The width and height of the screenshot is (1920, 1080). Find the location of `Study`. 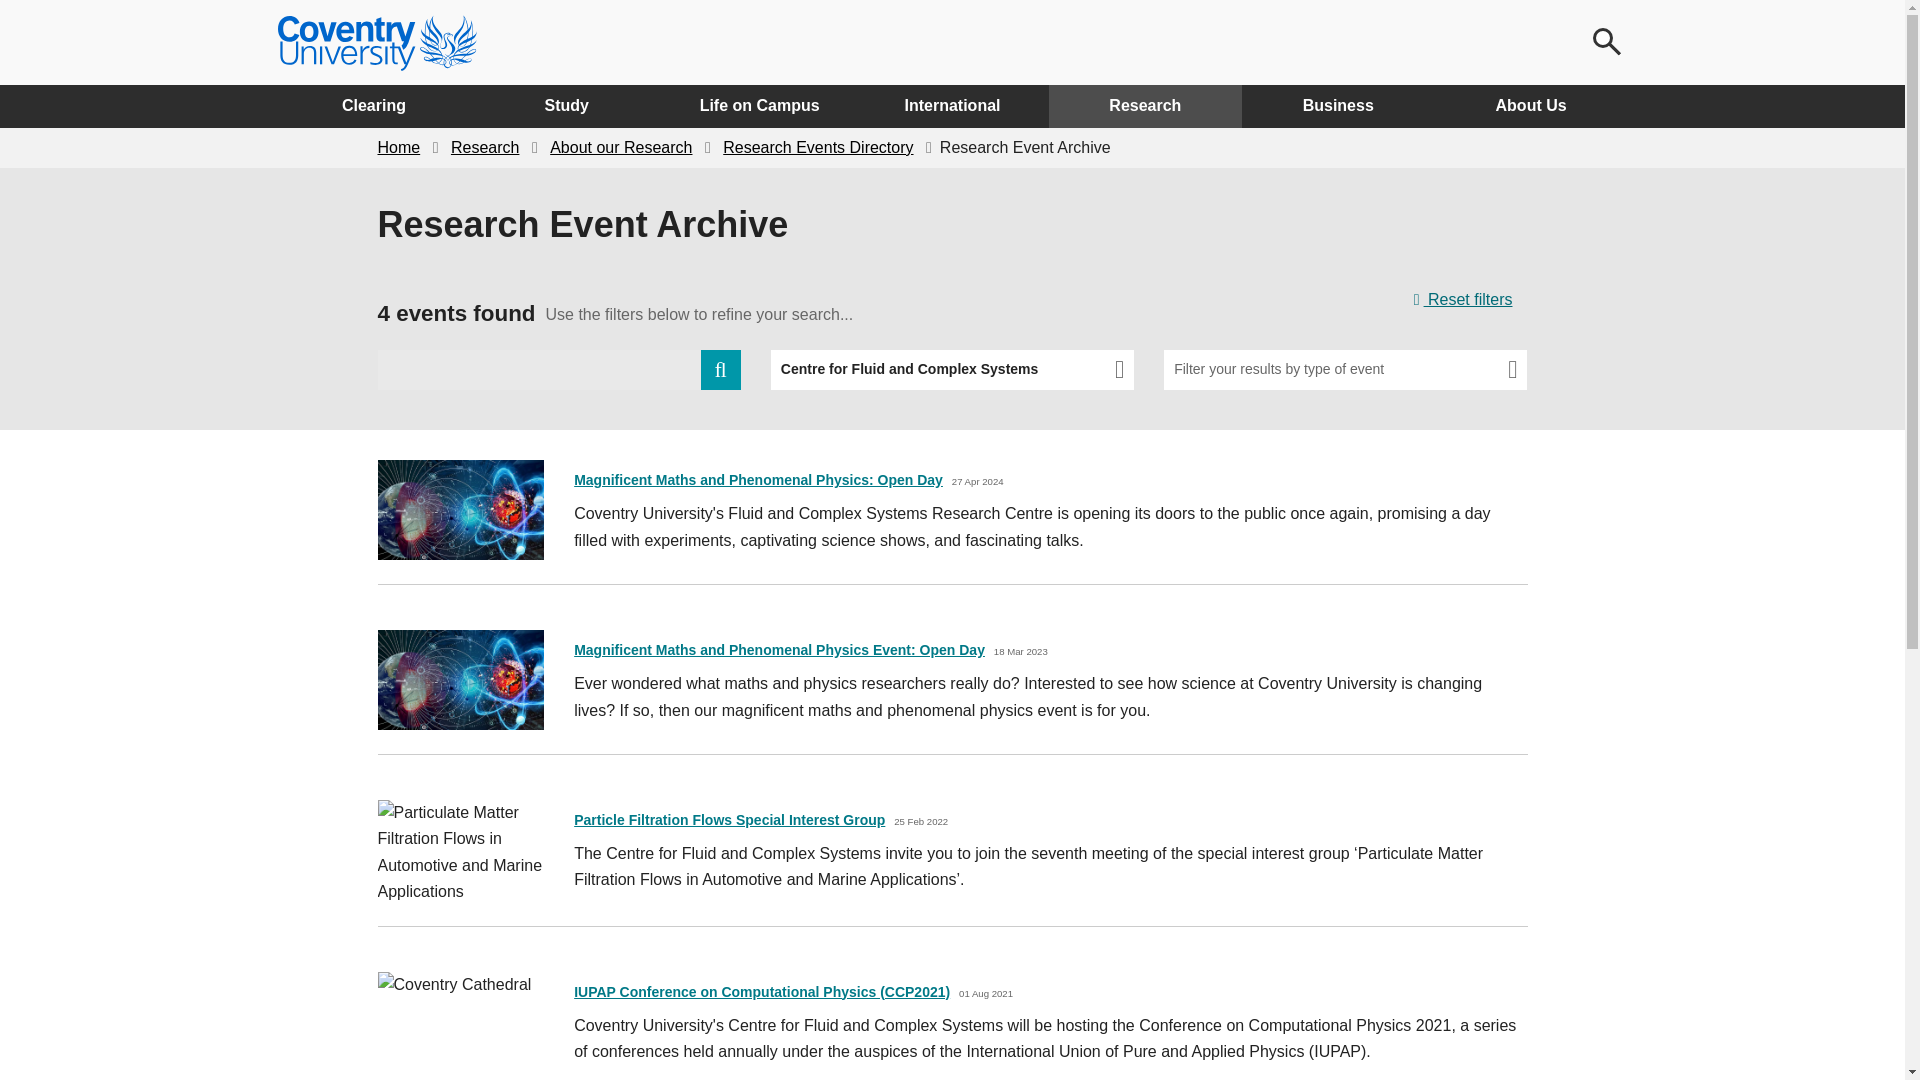

Study is located at coordinates (566, 106).